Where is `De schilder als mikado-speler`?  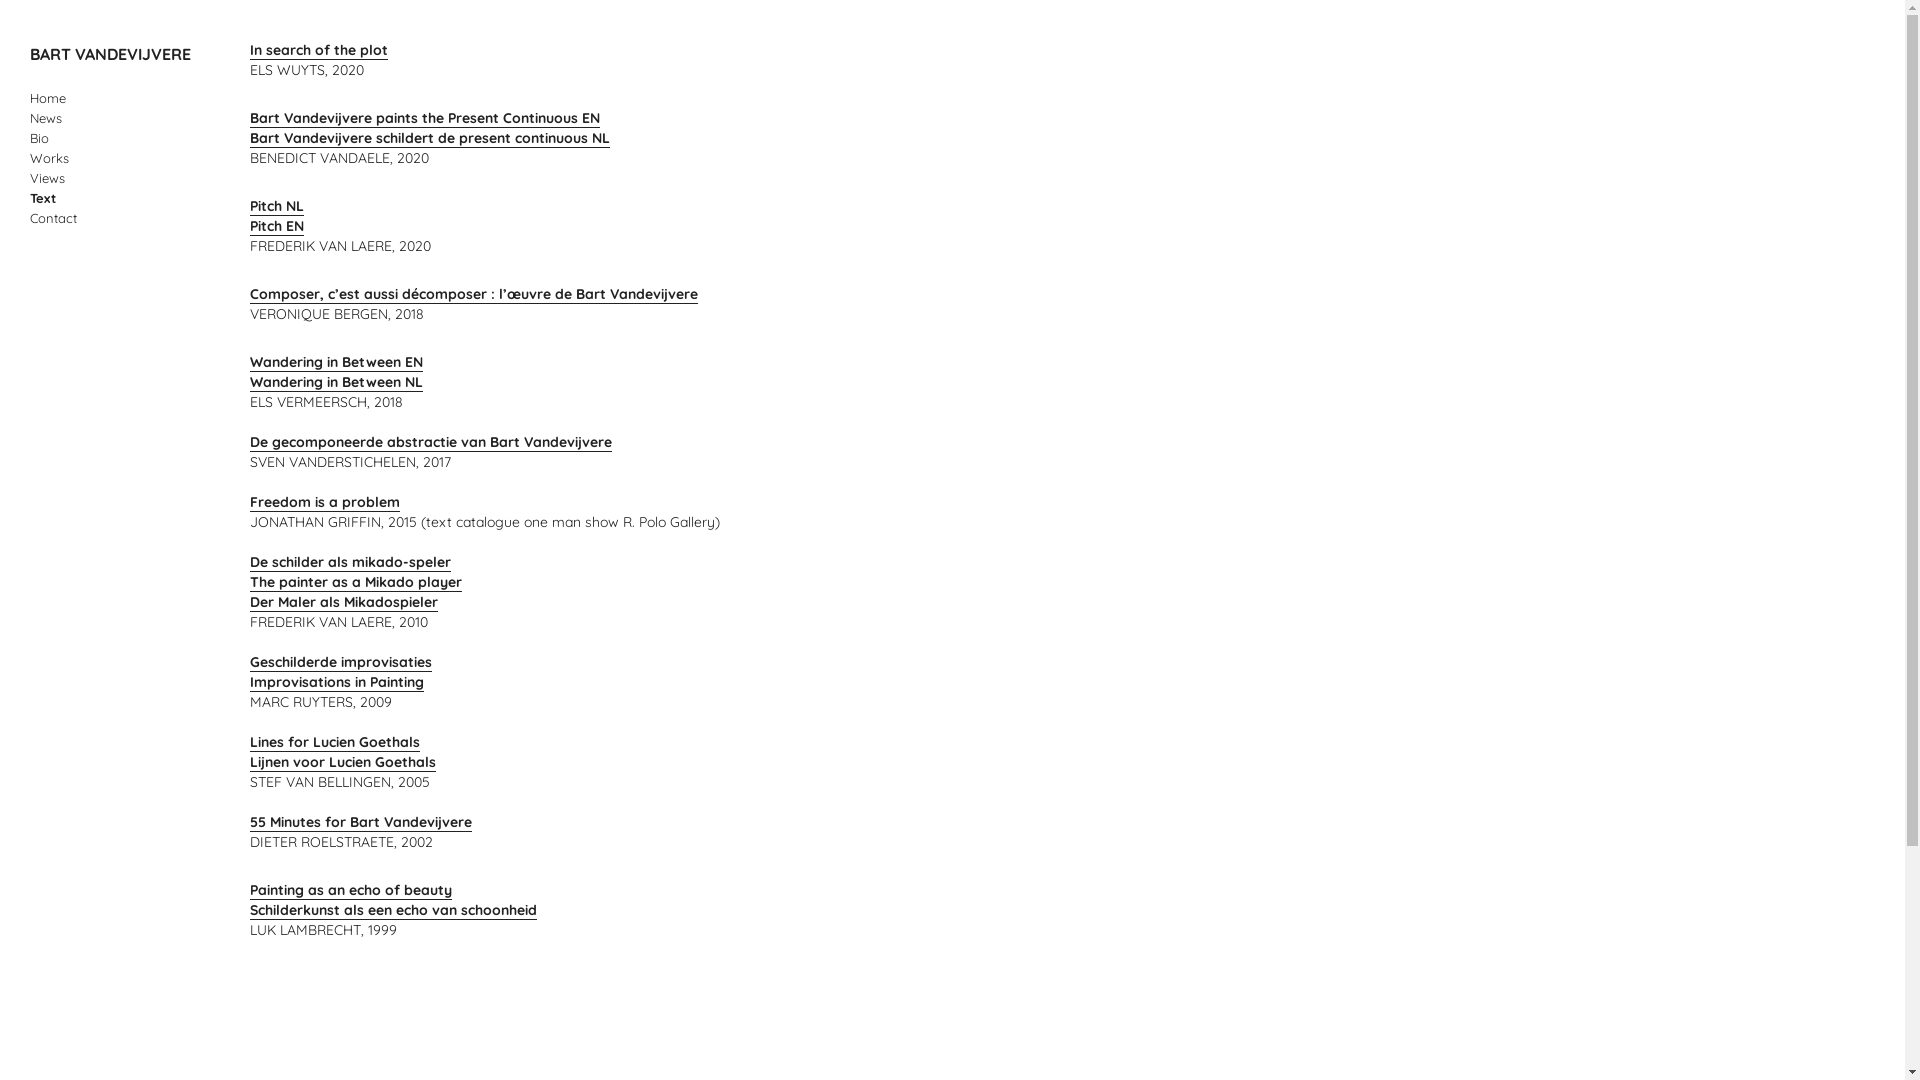
De schilder als mikado-speler is located at coordinates (350, 562).